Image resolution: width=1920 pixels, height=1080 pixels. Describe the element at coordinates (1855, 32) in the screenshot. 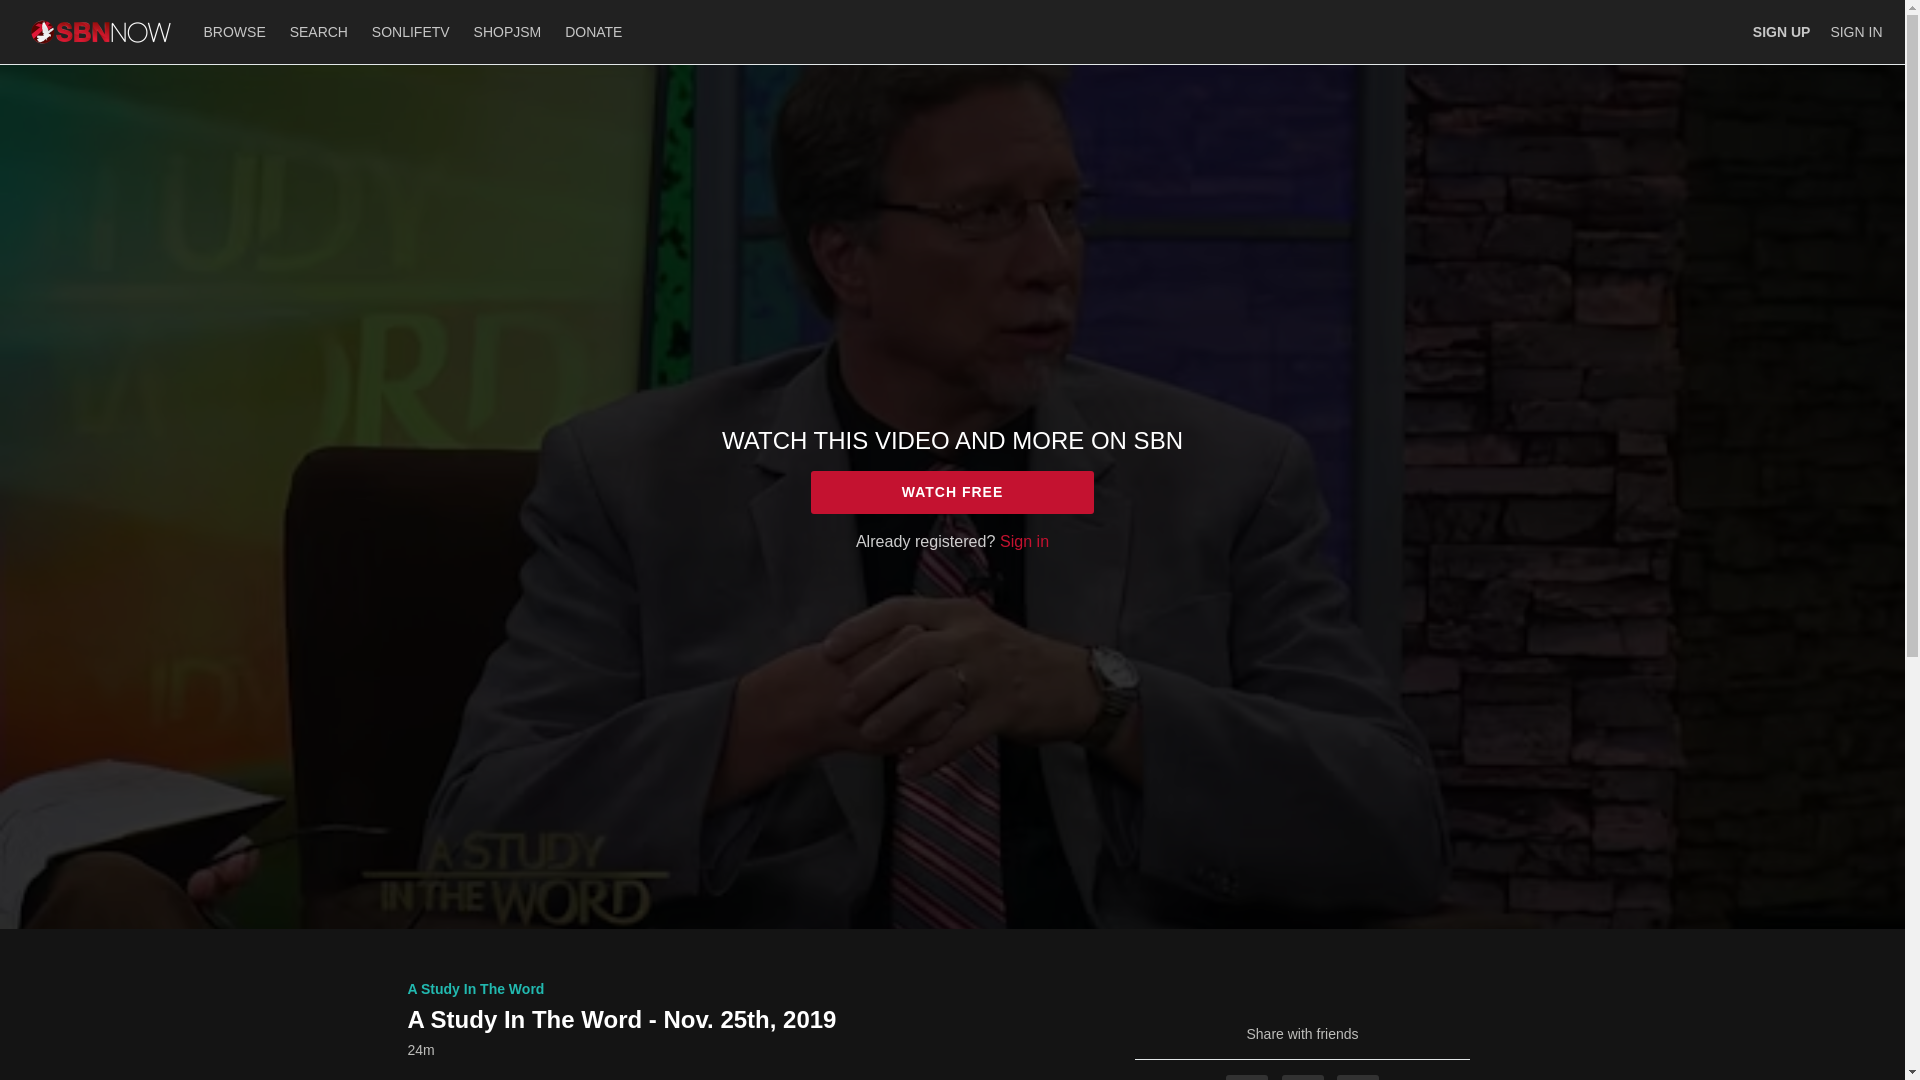

I see `SIGN IN` at that location.